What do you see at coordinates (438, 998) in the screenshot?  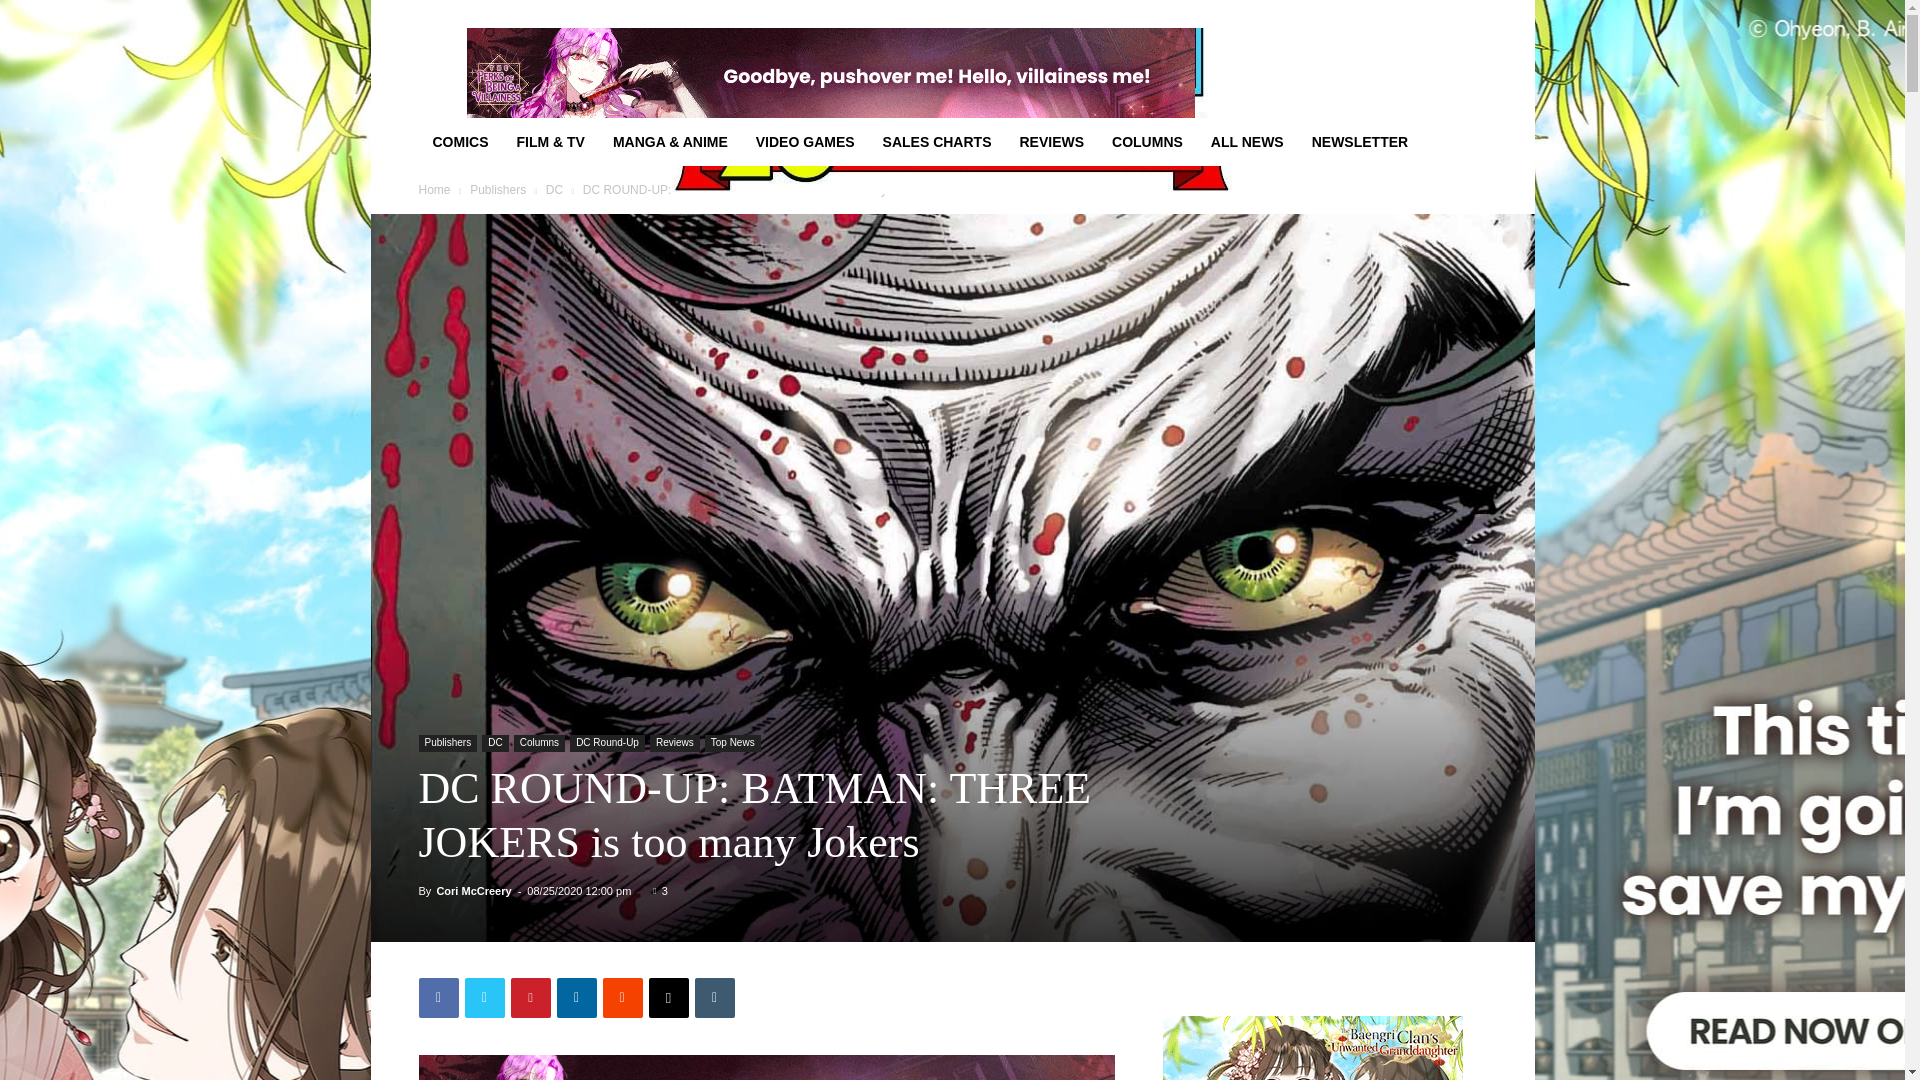 I see `Facebook` at bounding box center [438, 998].